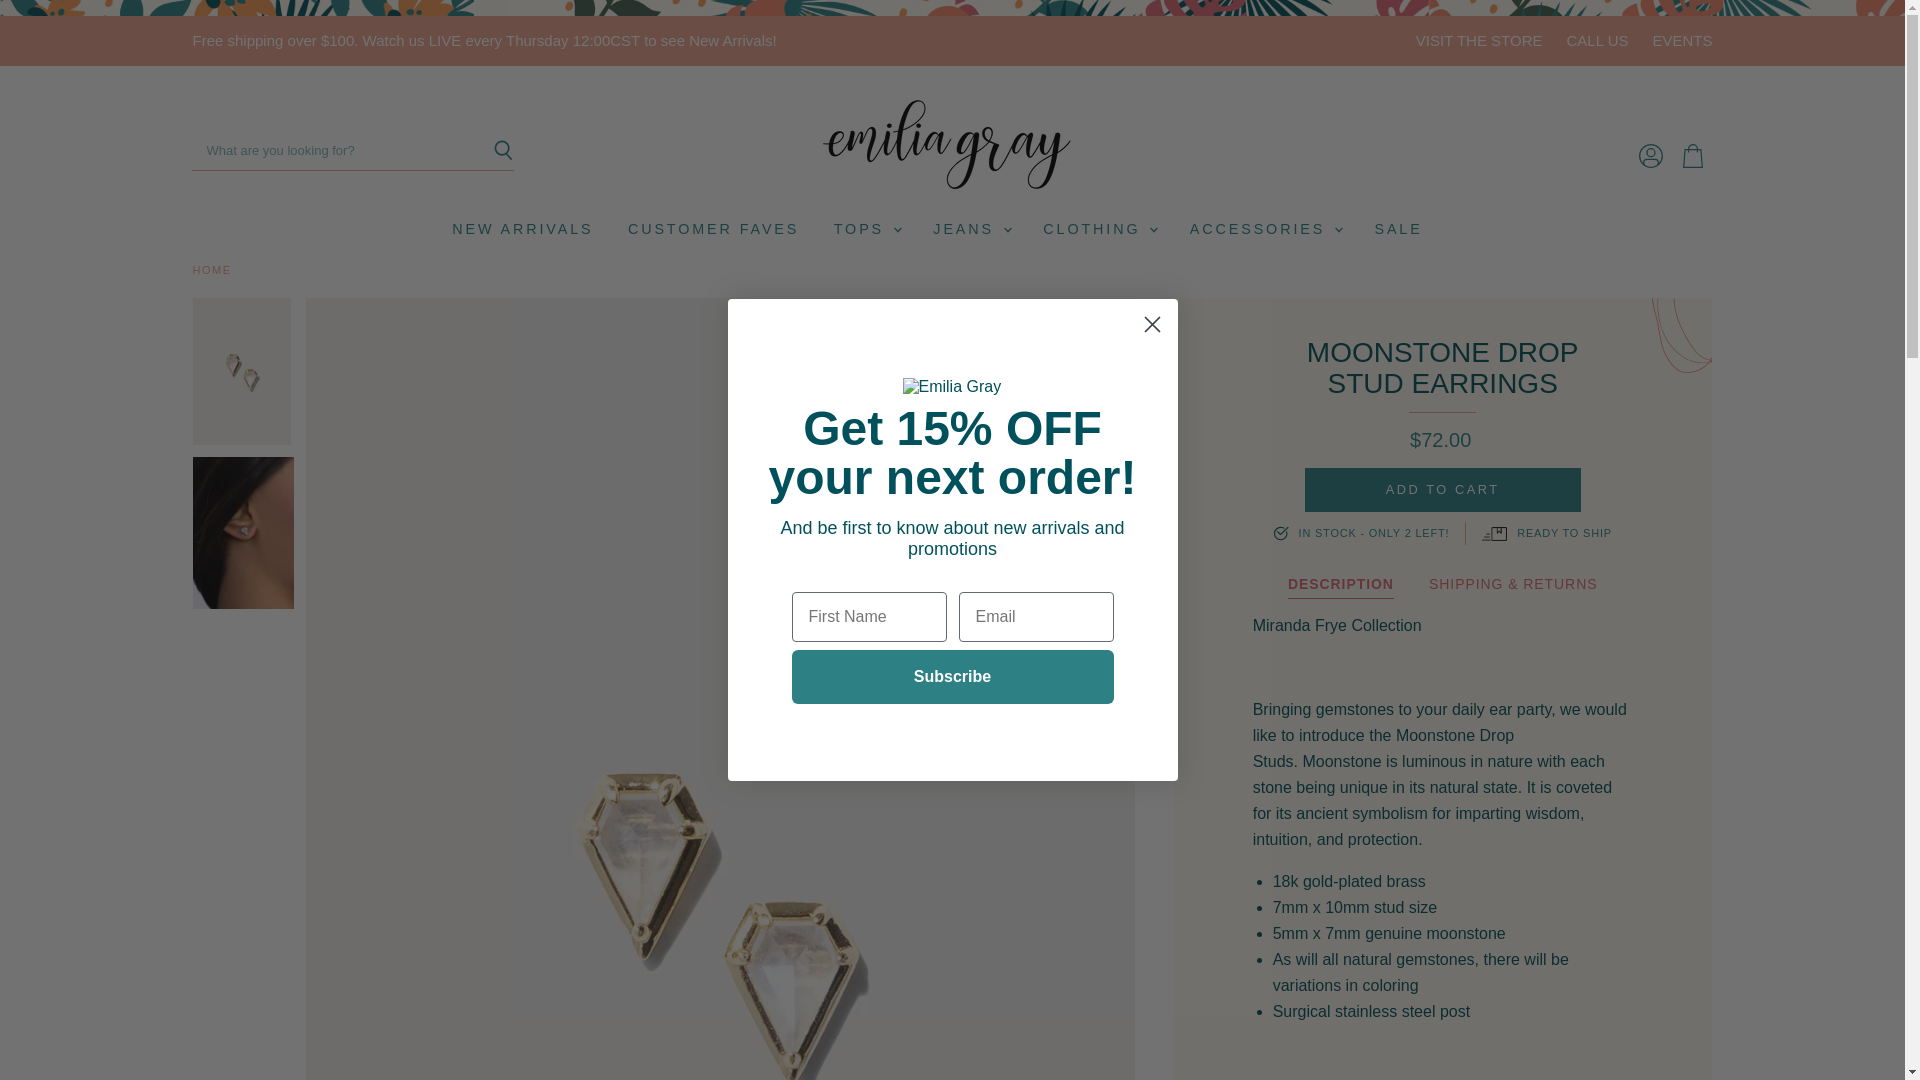 Image resolution: width=1920 pixels, height=1080 pixels. What do you see at coordinates (1650, 156) in the screenshot?
I see `View account` at bounding box center [1650, 156].